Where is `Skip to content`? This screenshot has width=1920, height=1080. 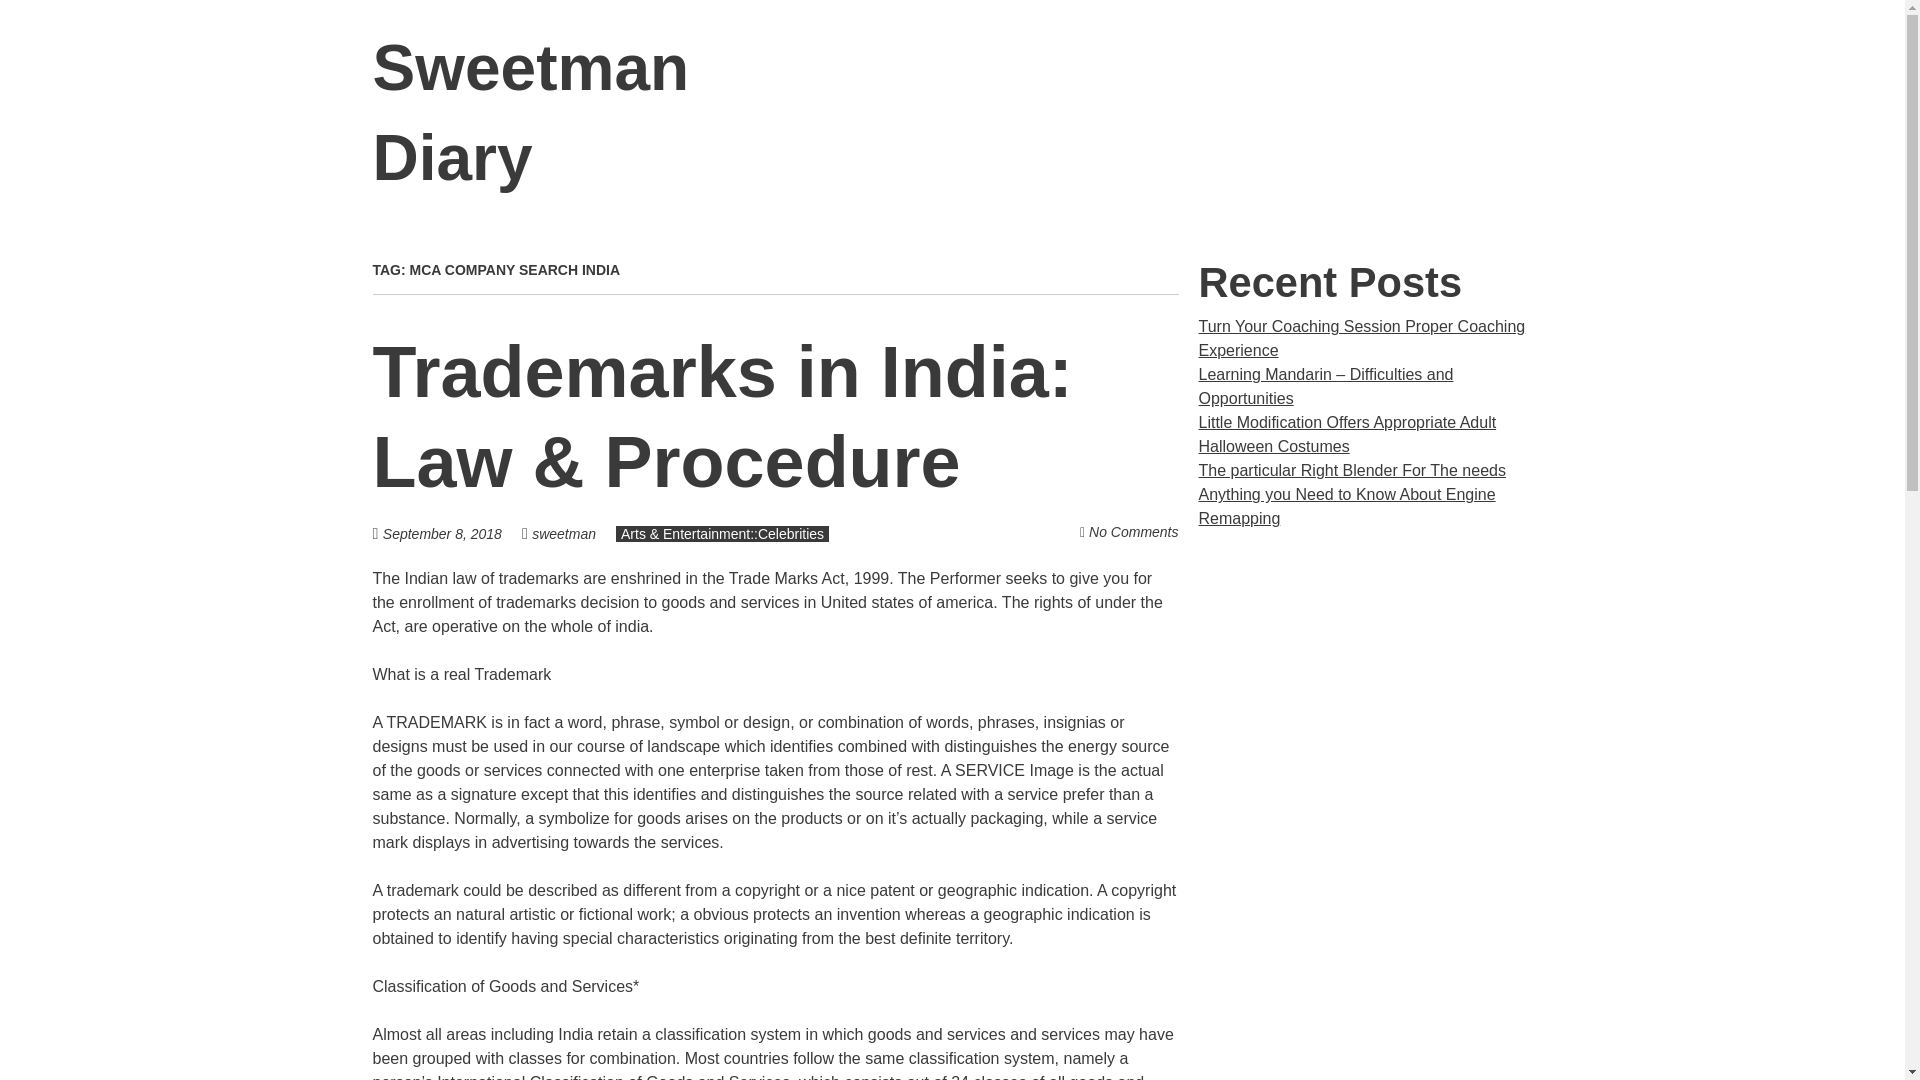
Skip to content is located at coordinates (1558, 68).